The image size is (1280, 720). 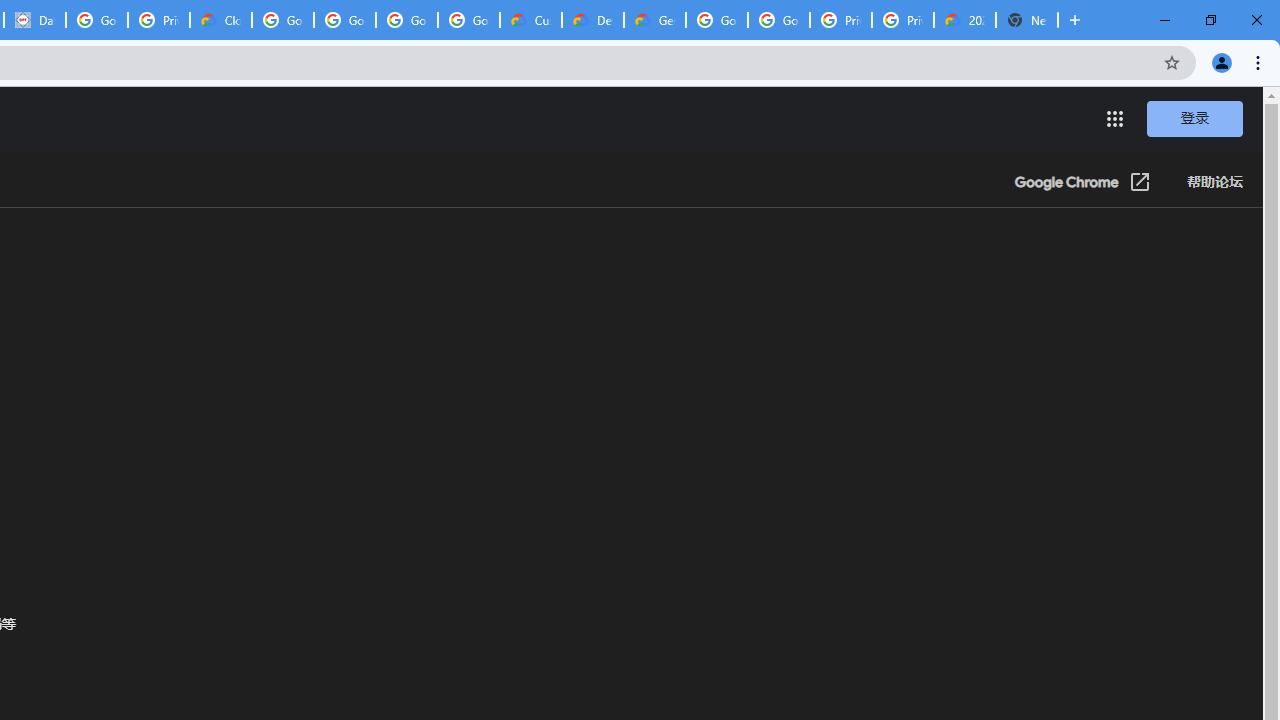 I want to click on Google Cloud Platform, so click(x=778, y=20).